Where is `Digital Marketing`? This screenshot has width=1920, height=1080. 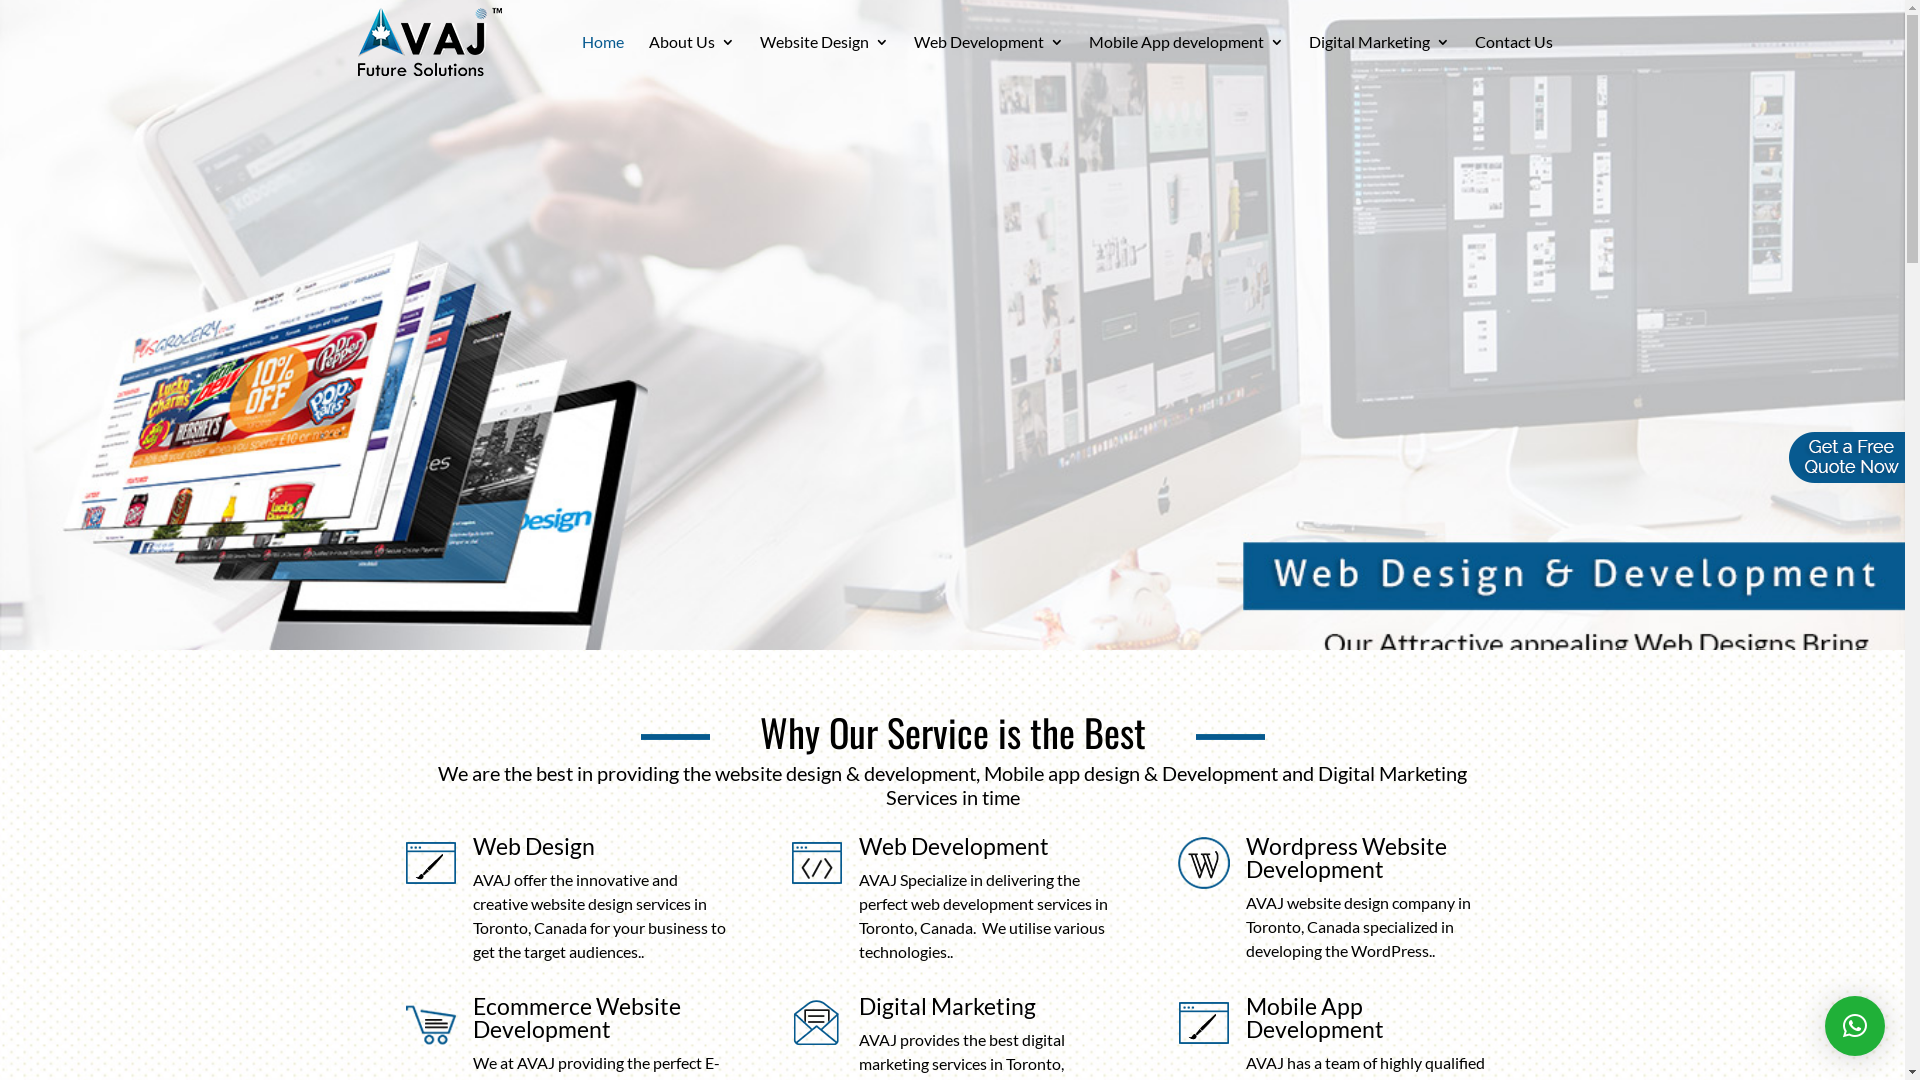 Digital Marketing is located at coordinates (948, 1006).